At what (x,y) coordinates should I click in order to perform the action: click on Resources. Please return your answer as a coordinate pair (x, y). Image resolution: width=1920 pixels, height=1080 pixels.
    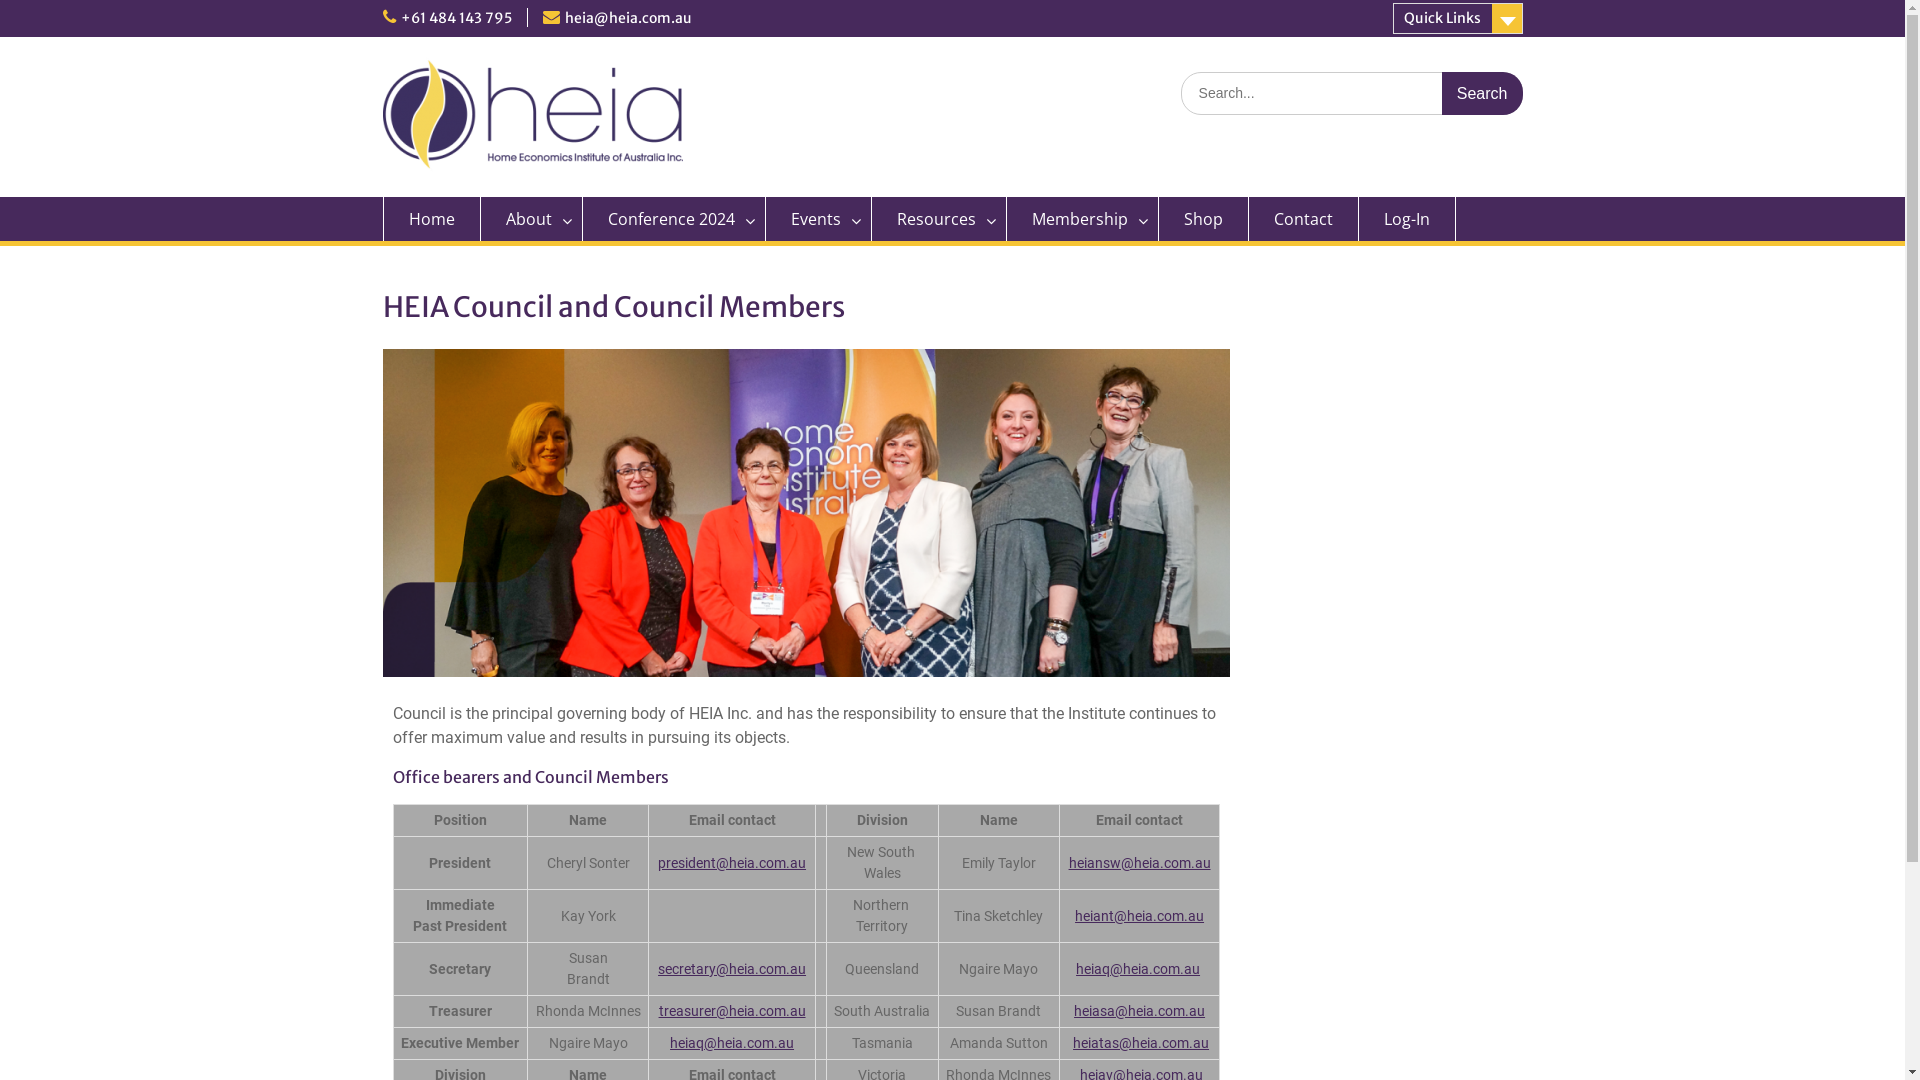
    Looking at the image, I should click on (940, 219).